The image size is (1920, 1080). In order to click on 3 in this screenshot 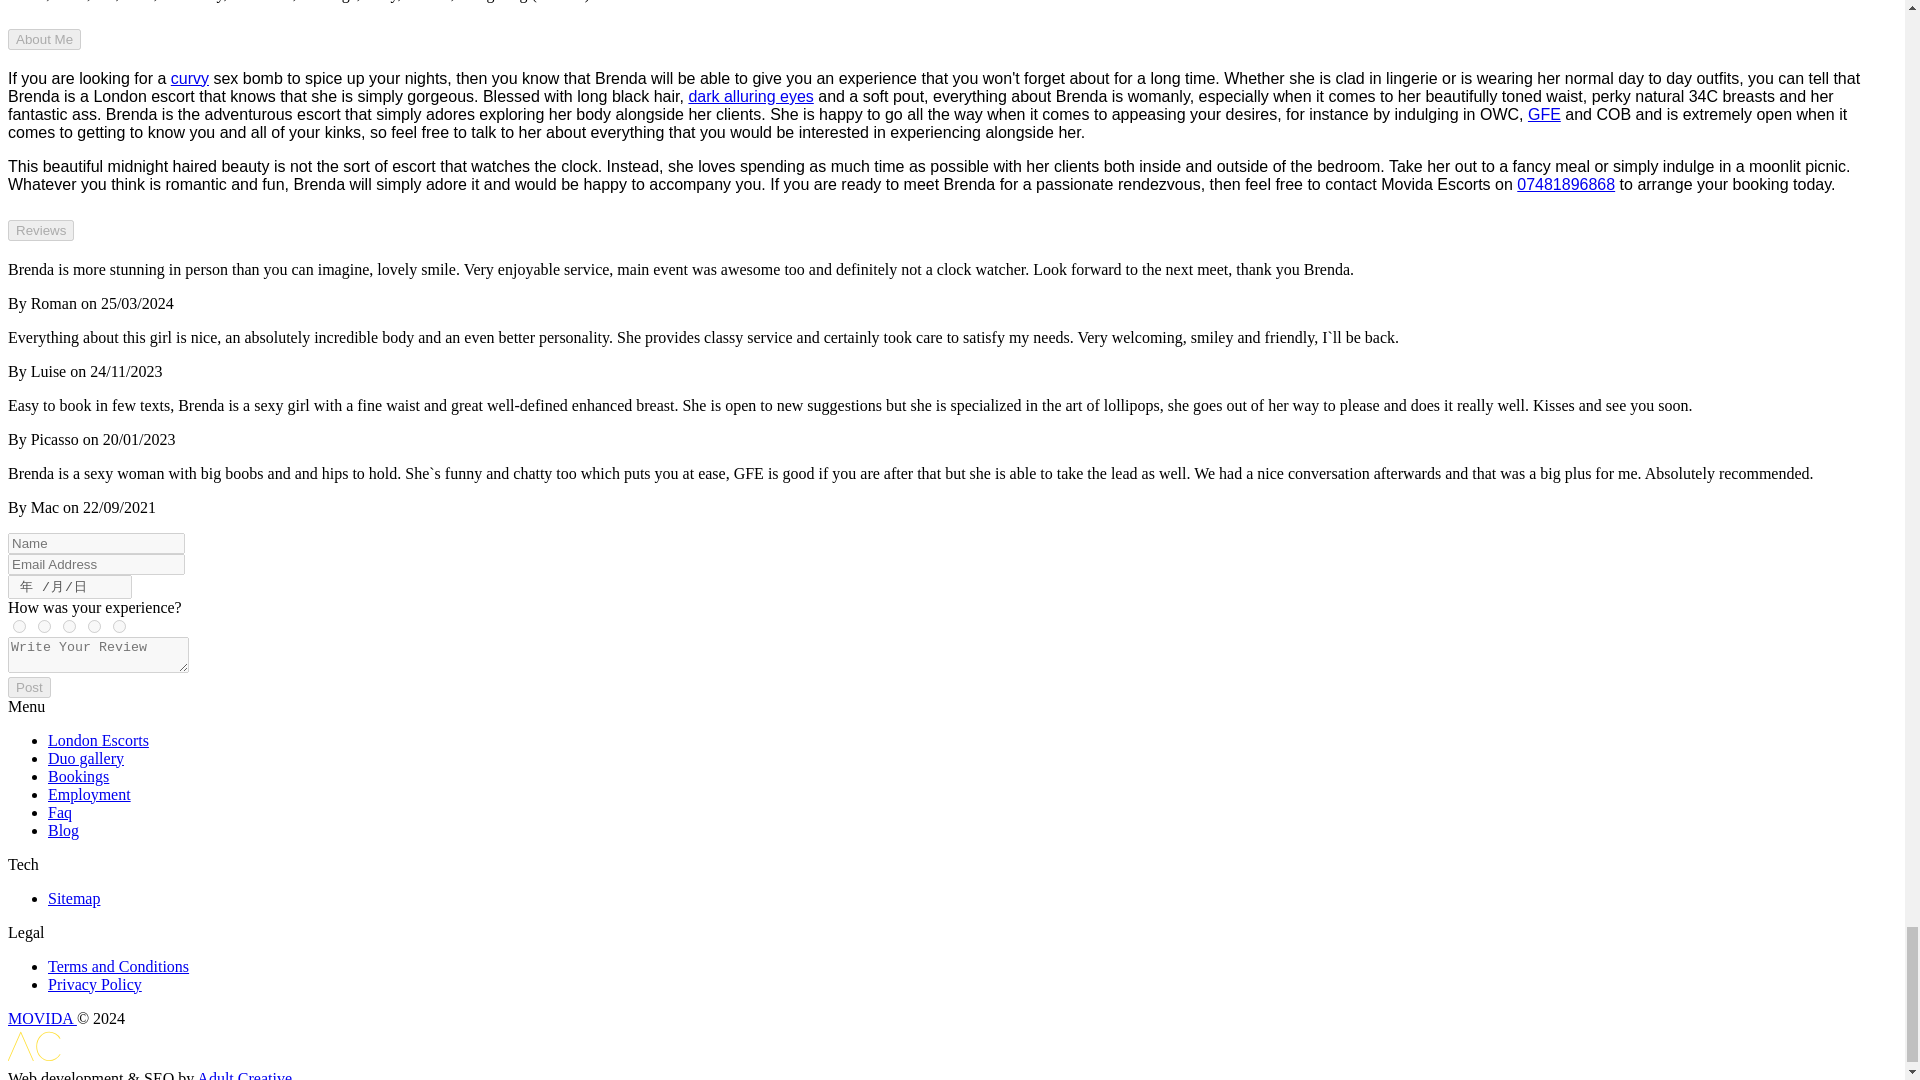, I will do `click(70, 626)`.